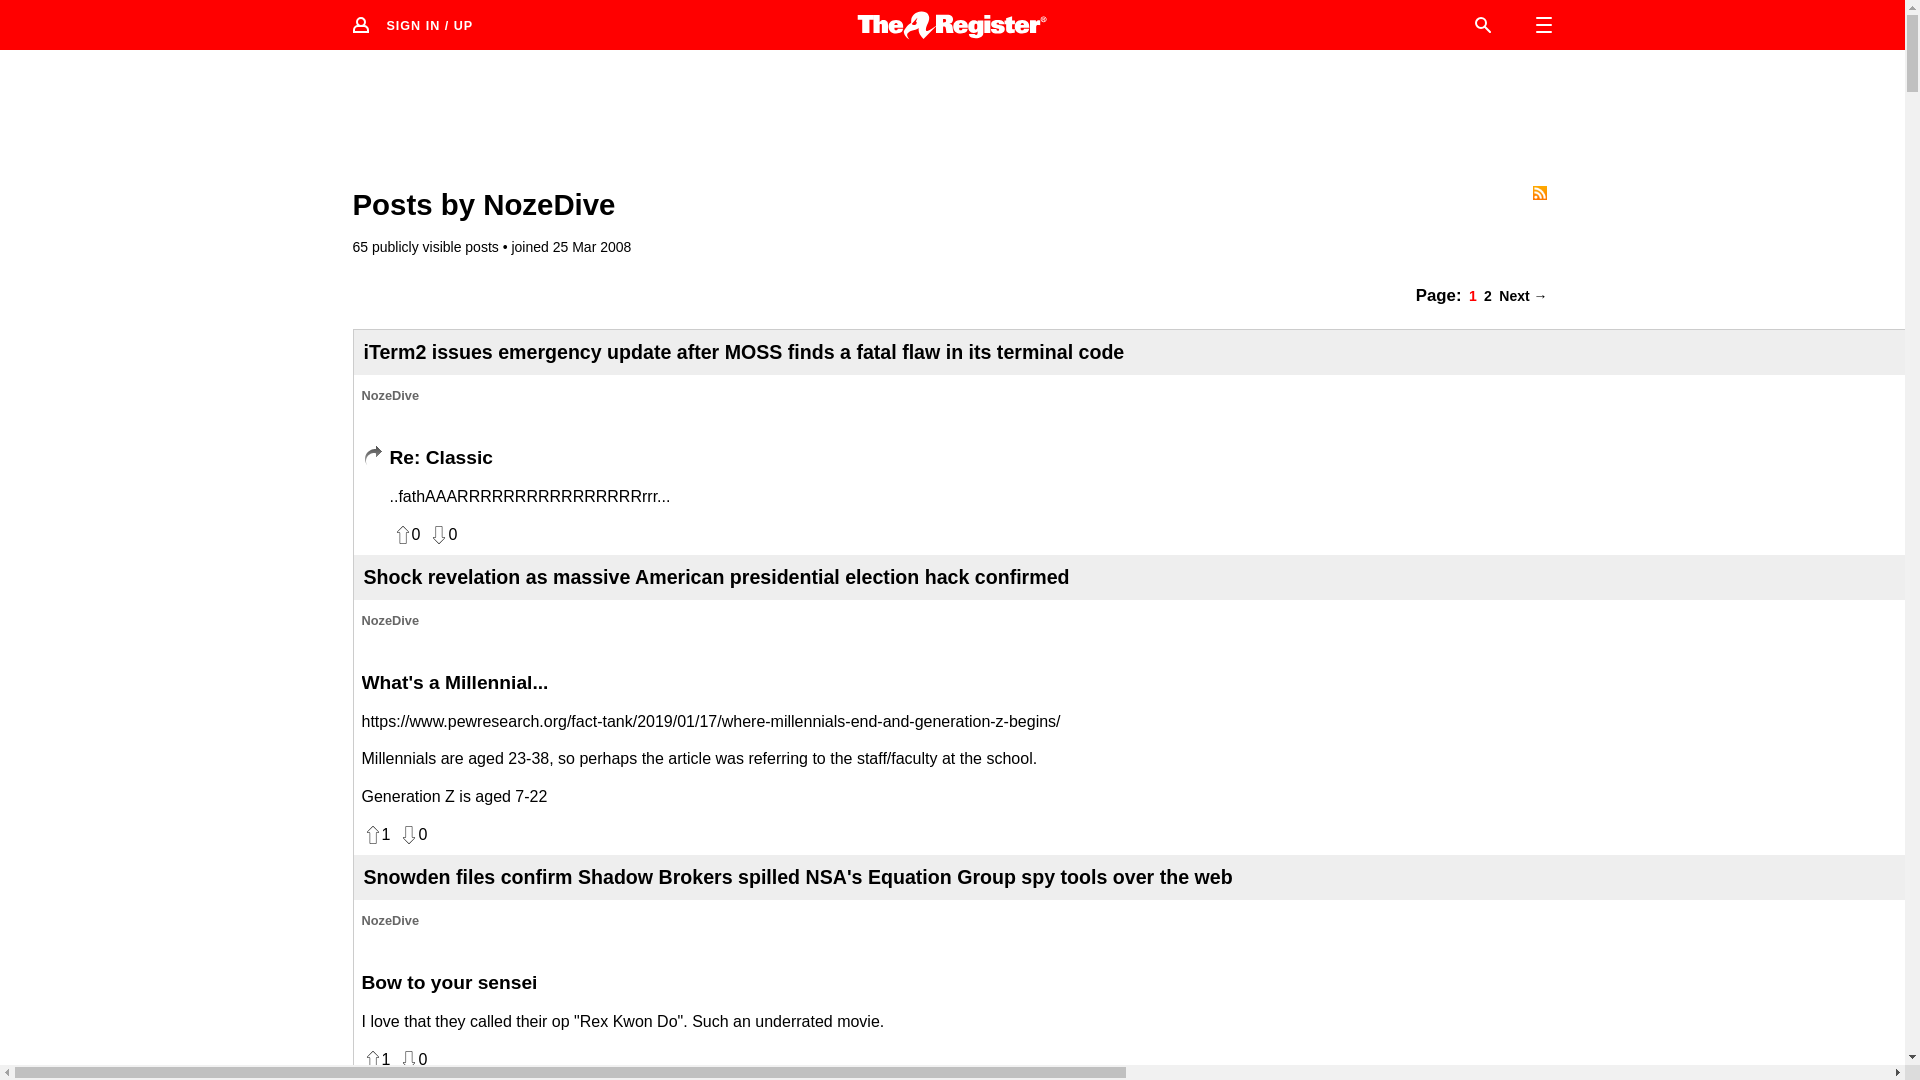  Describe the element at coordinates (442, 534) in the screenshot. I see `Dislike this post? Vote it down!` at that location.